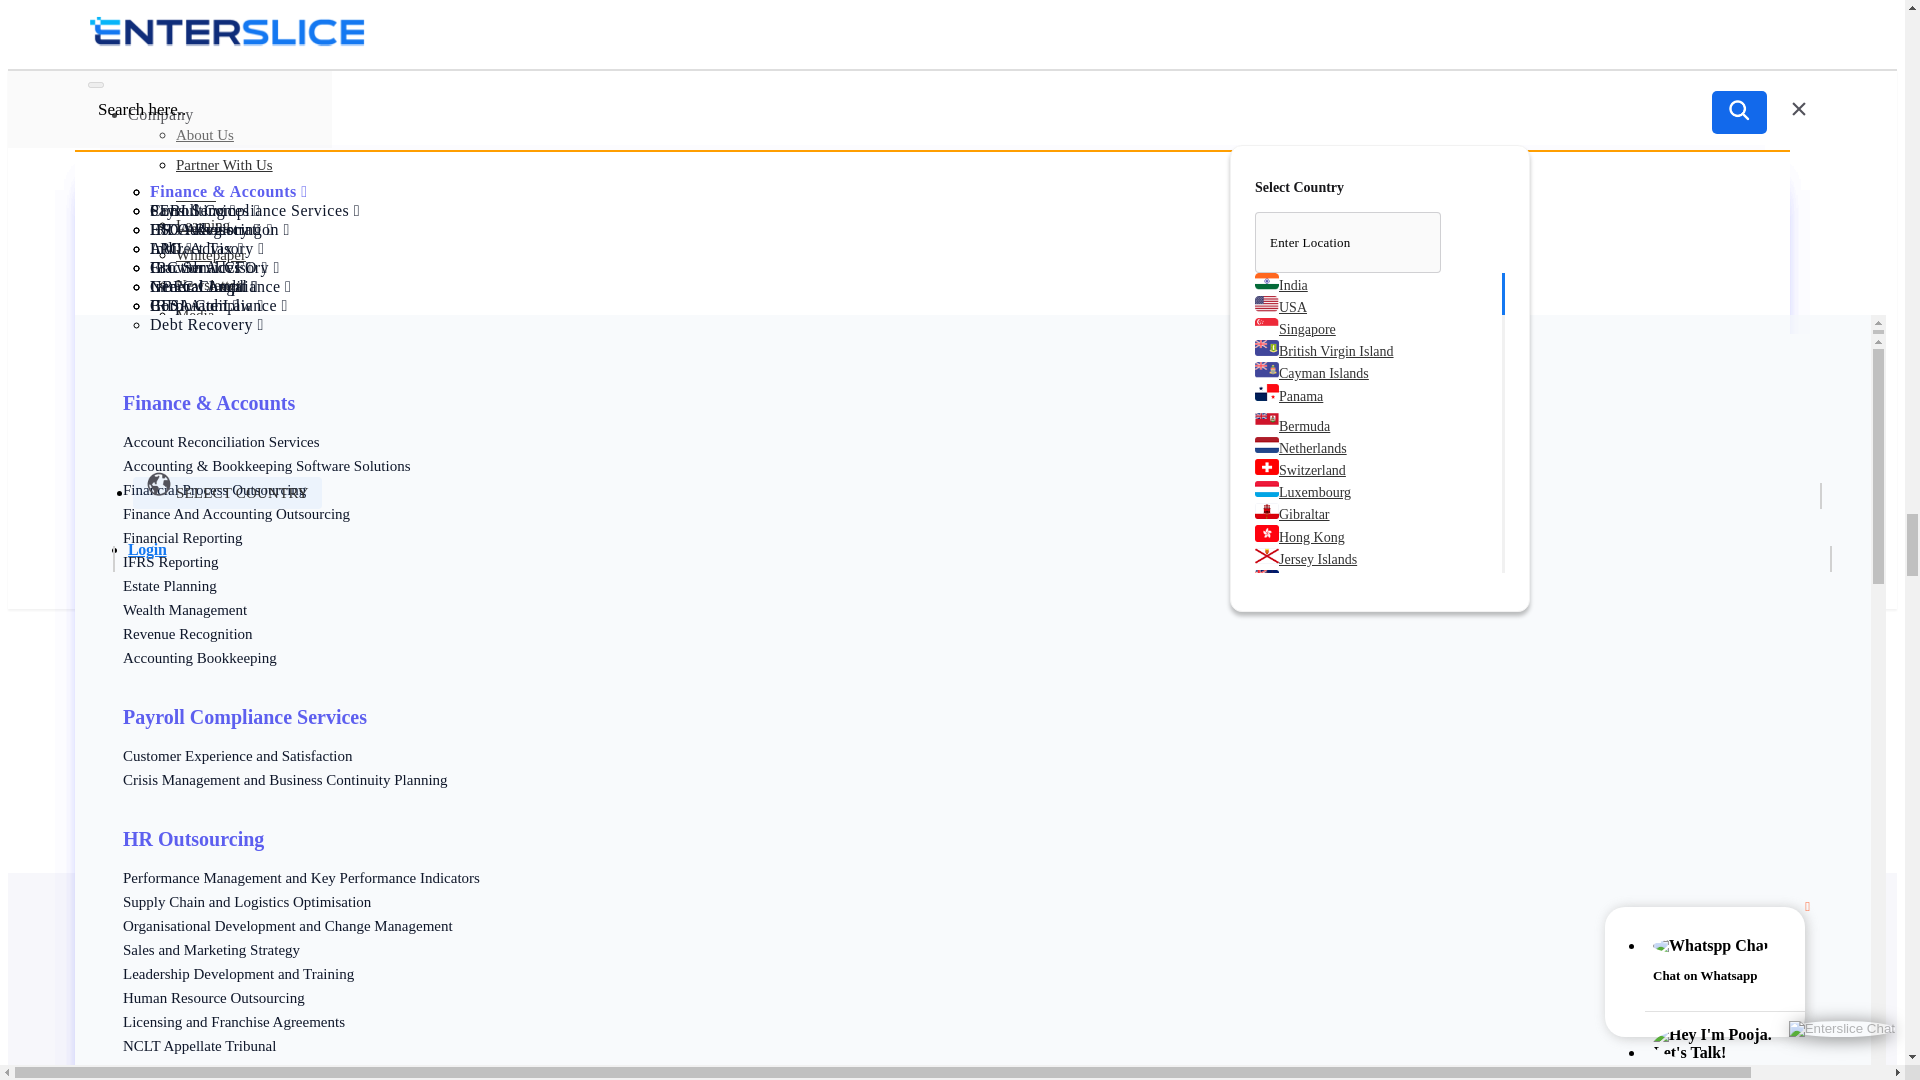  What do you see at coordinates (120, 666) in the screenshot?
I see `spiinny` at bounding box center [120, 666].